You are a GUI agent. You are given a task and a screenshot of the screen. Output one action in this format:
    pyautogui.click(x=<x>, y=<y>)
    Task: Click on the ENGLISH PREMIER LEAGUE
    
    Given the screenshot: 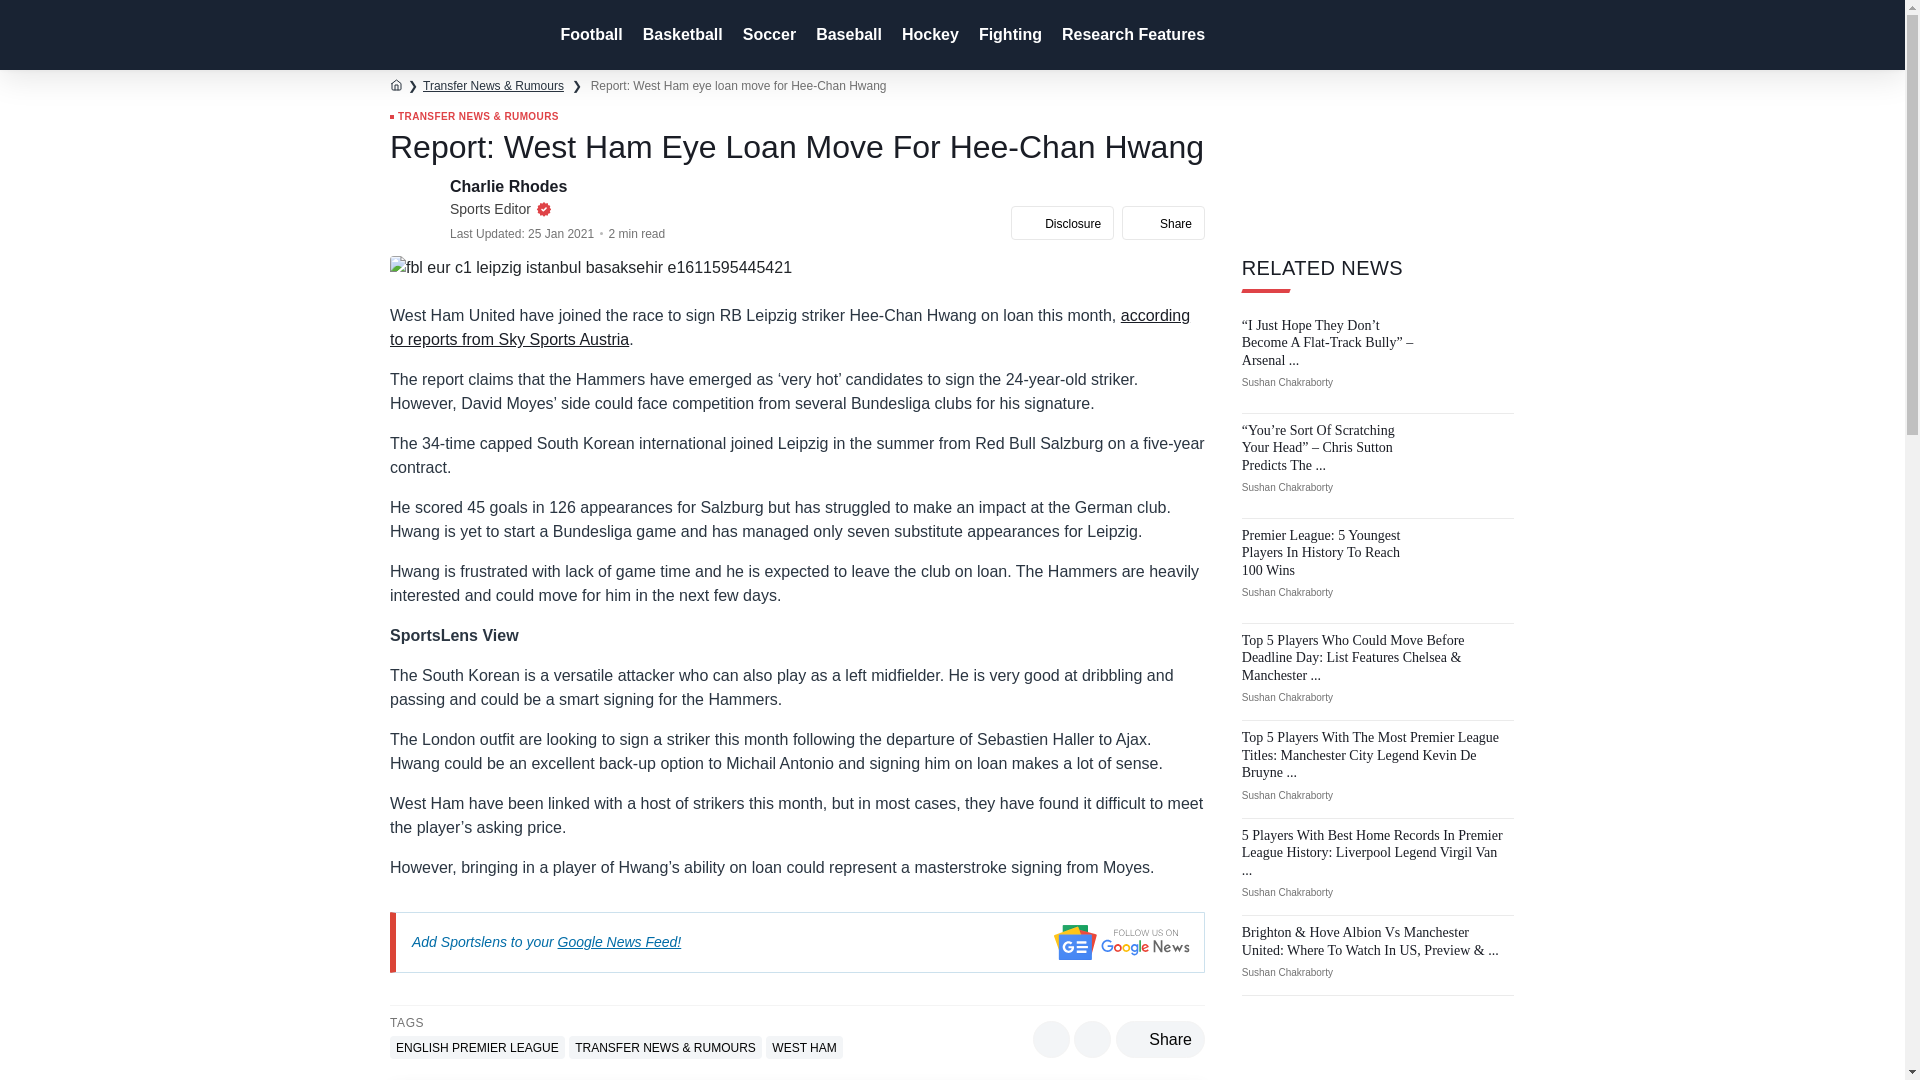 What is the action you would take?
    pyautogui.click(x=476, y=1047)
    